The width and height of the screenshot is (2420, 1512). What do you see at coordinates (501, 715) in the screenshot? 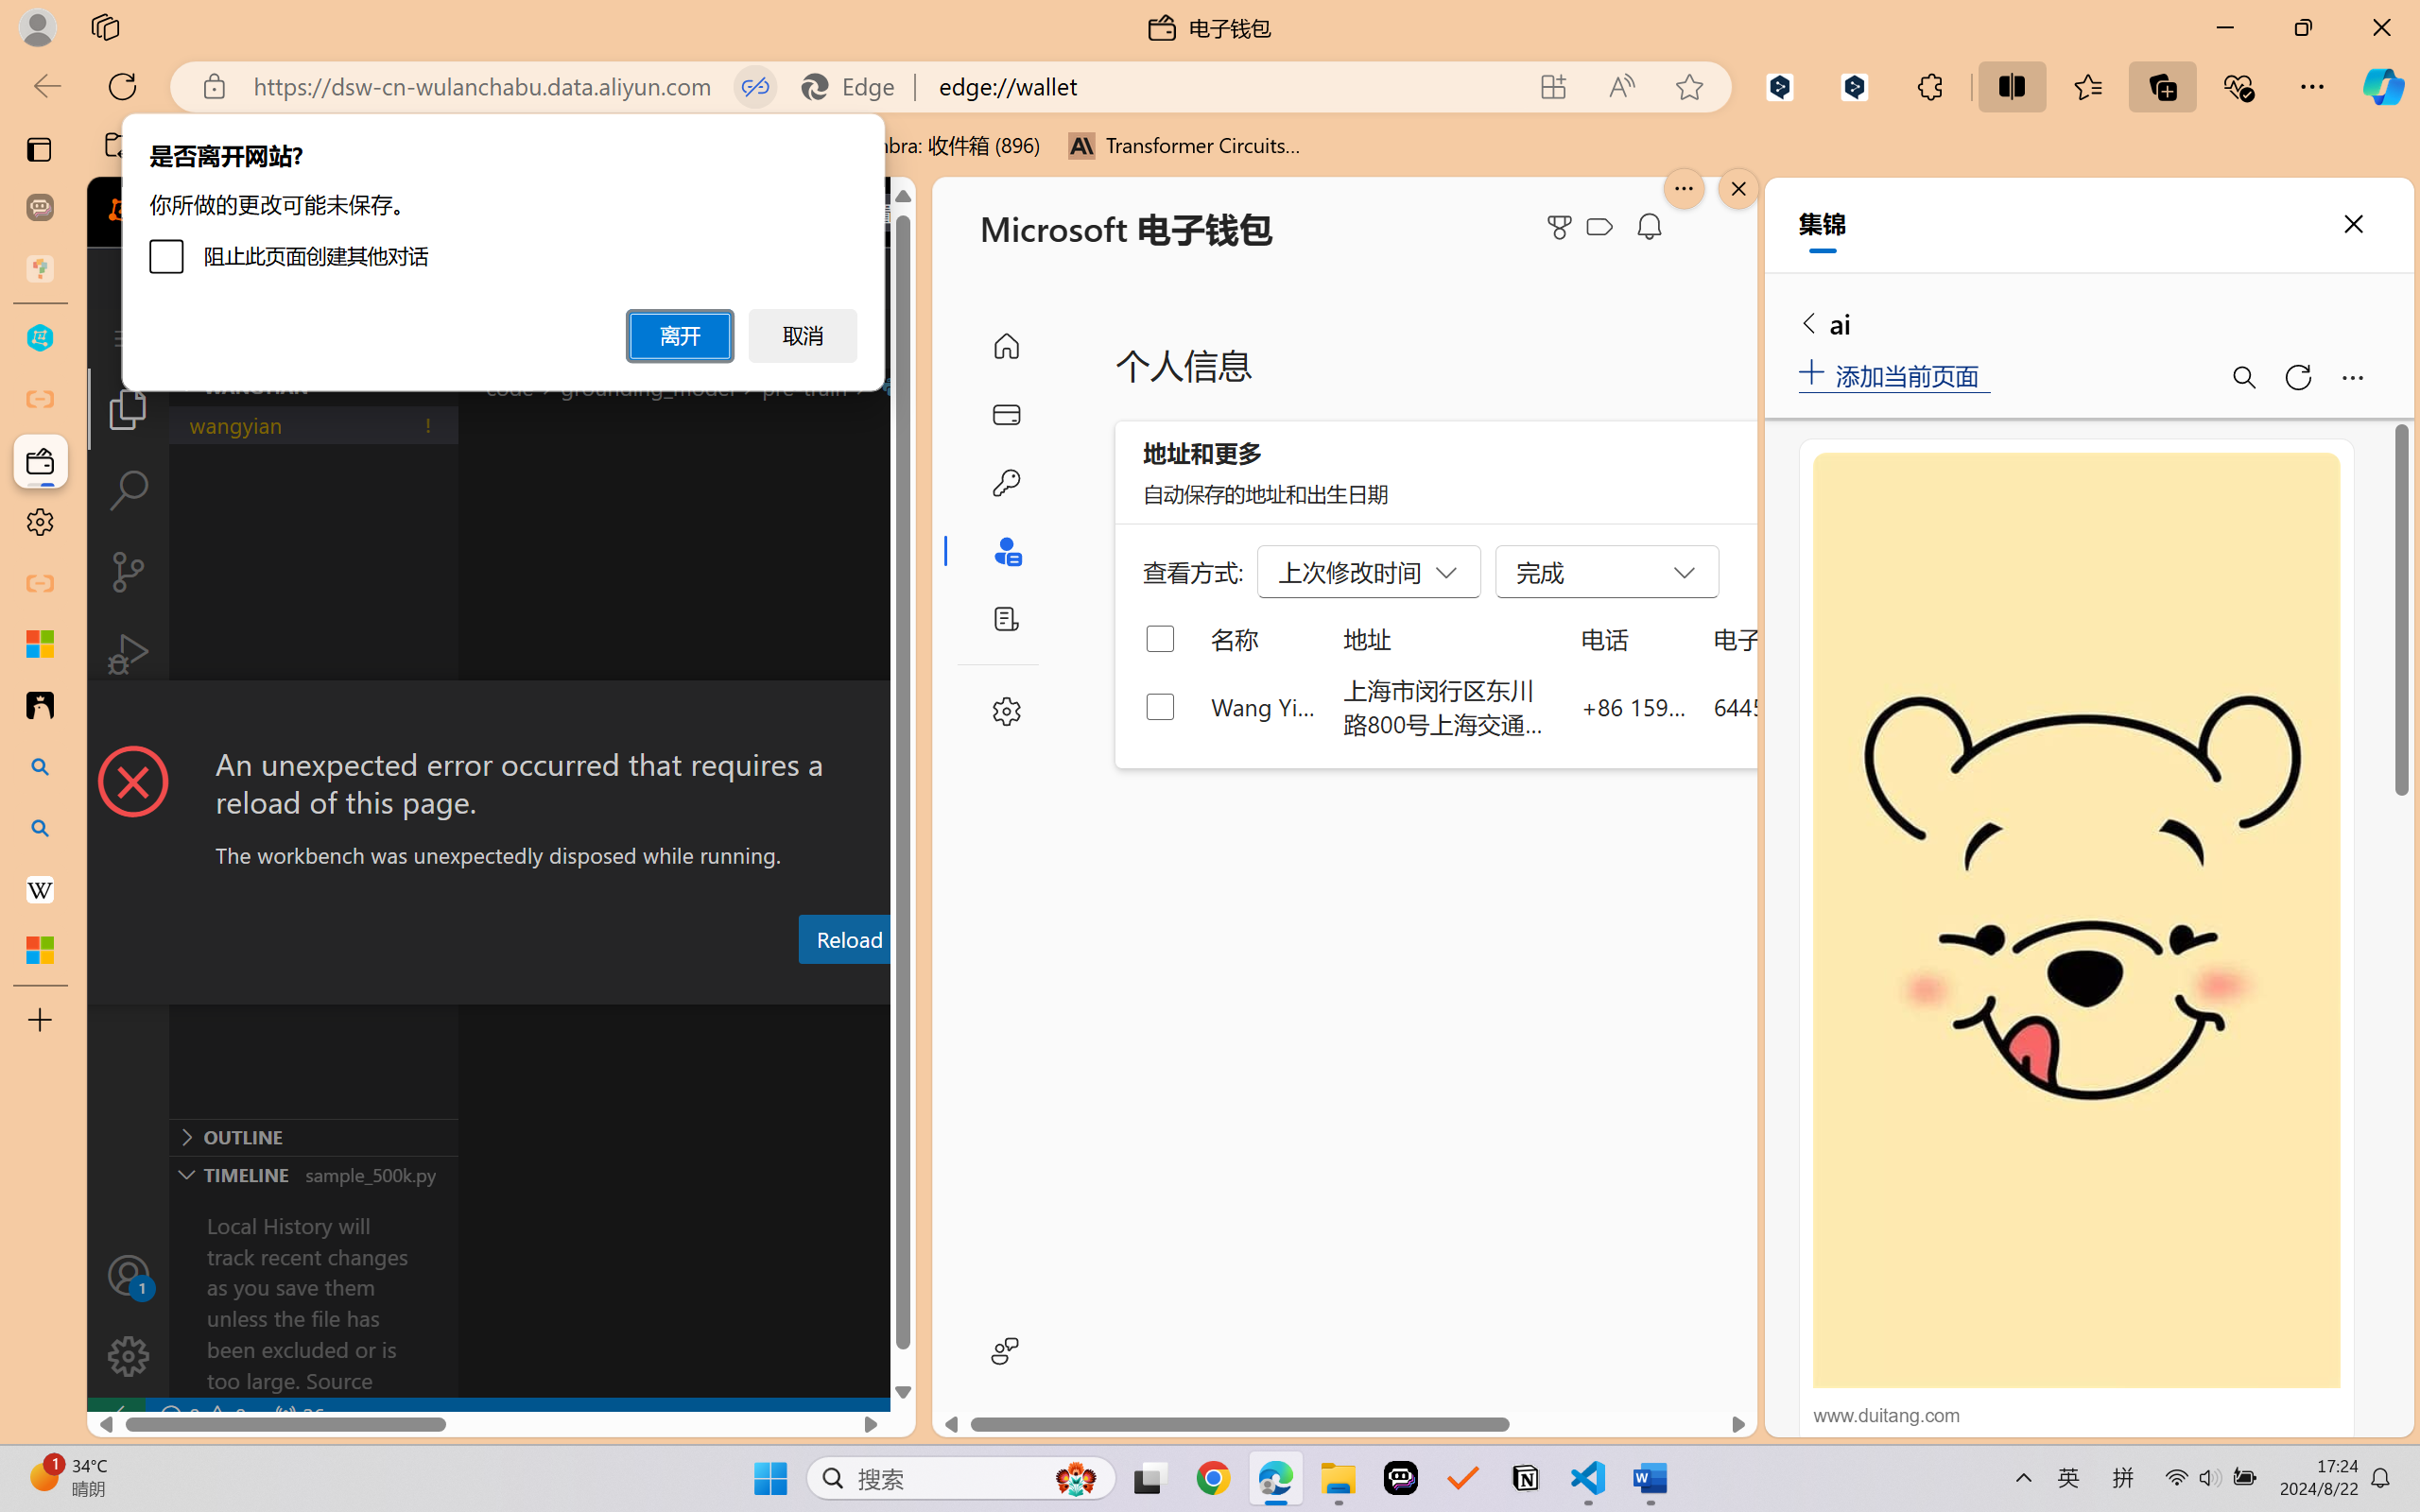
I see `Class: actions-container` at bounding box center [501, 715].